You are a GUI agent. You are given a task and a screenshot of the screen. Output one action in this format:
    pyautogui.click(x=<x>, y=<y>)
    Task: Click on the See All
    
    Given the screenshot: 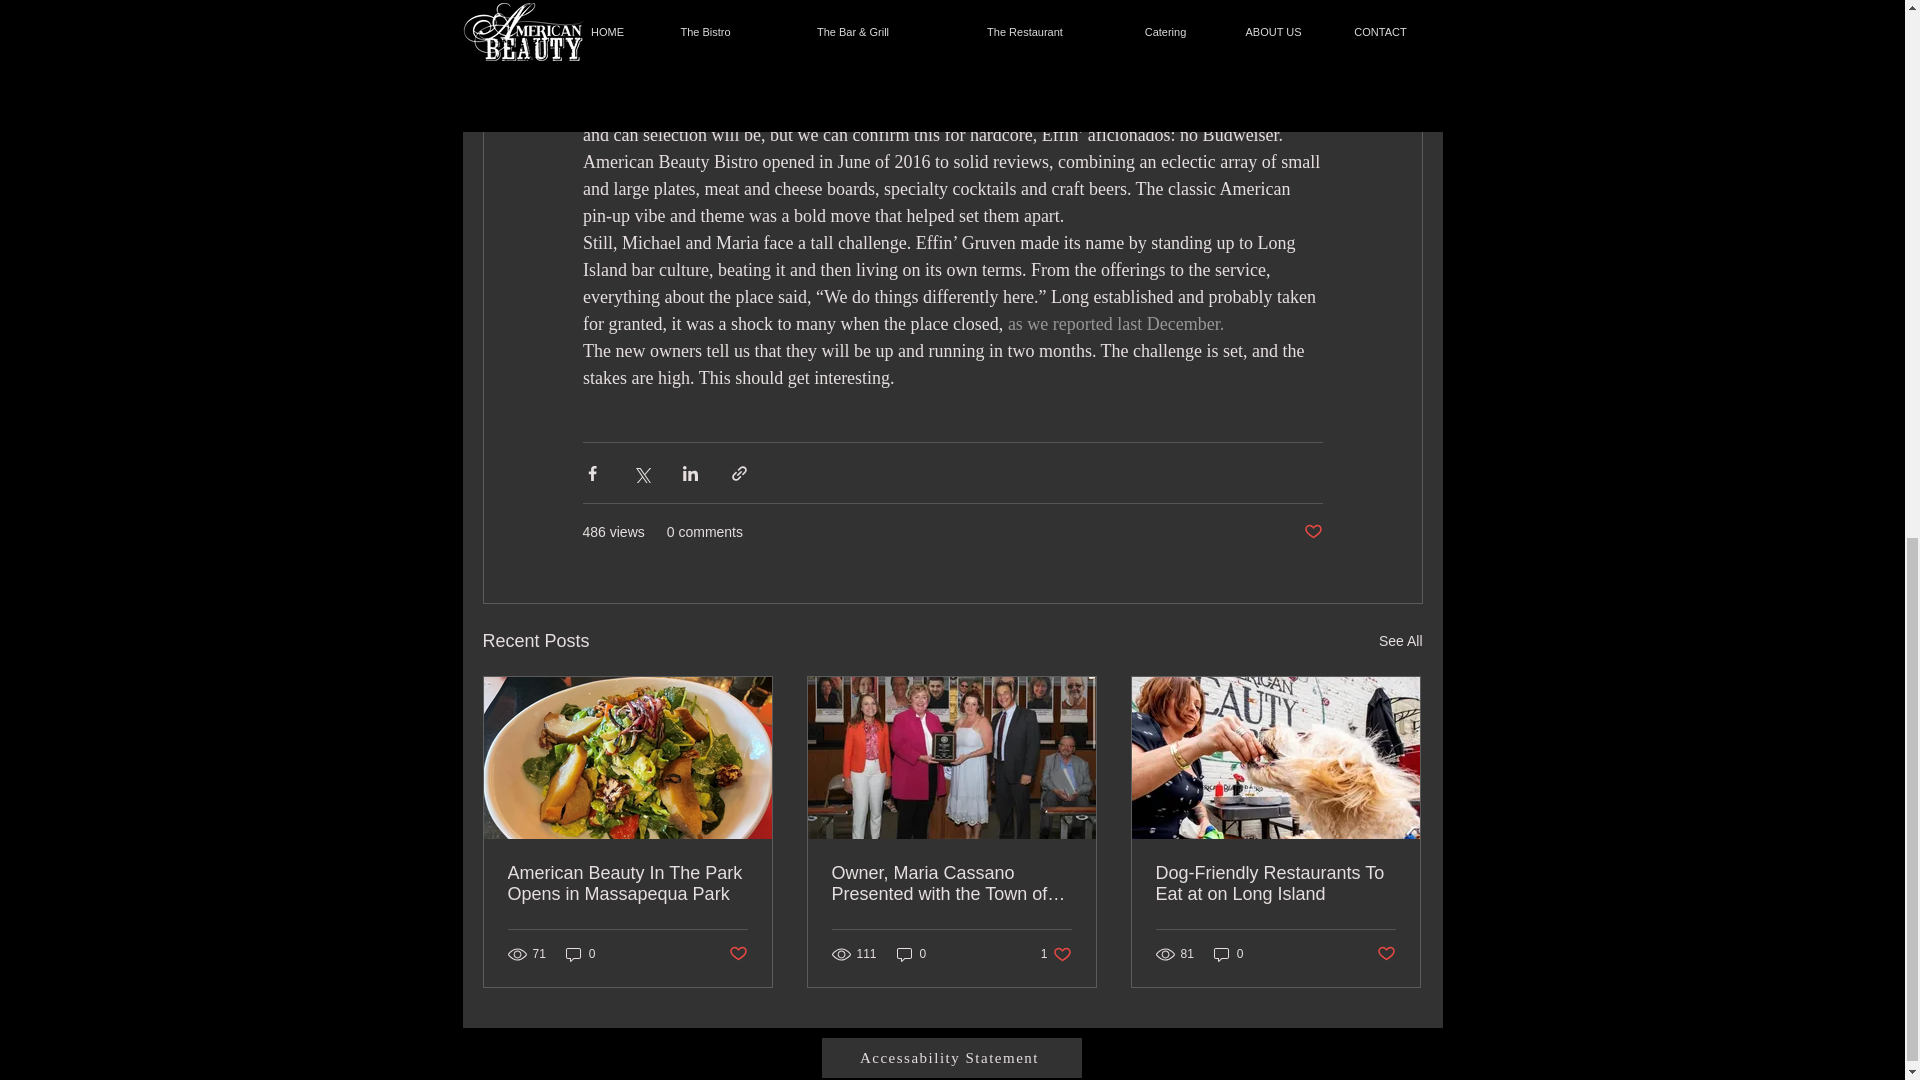 What is the action you would take?
    pyautogui.click(x=1400, y=641)
    